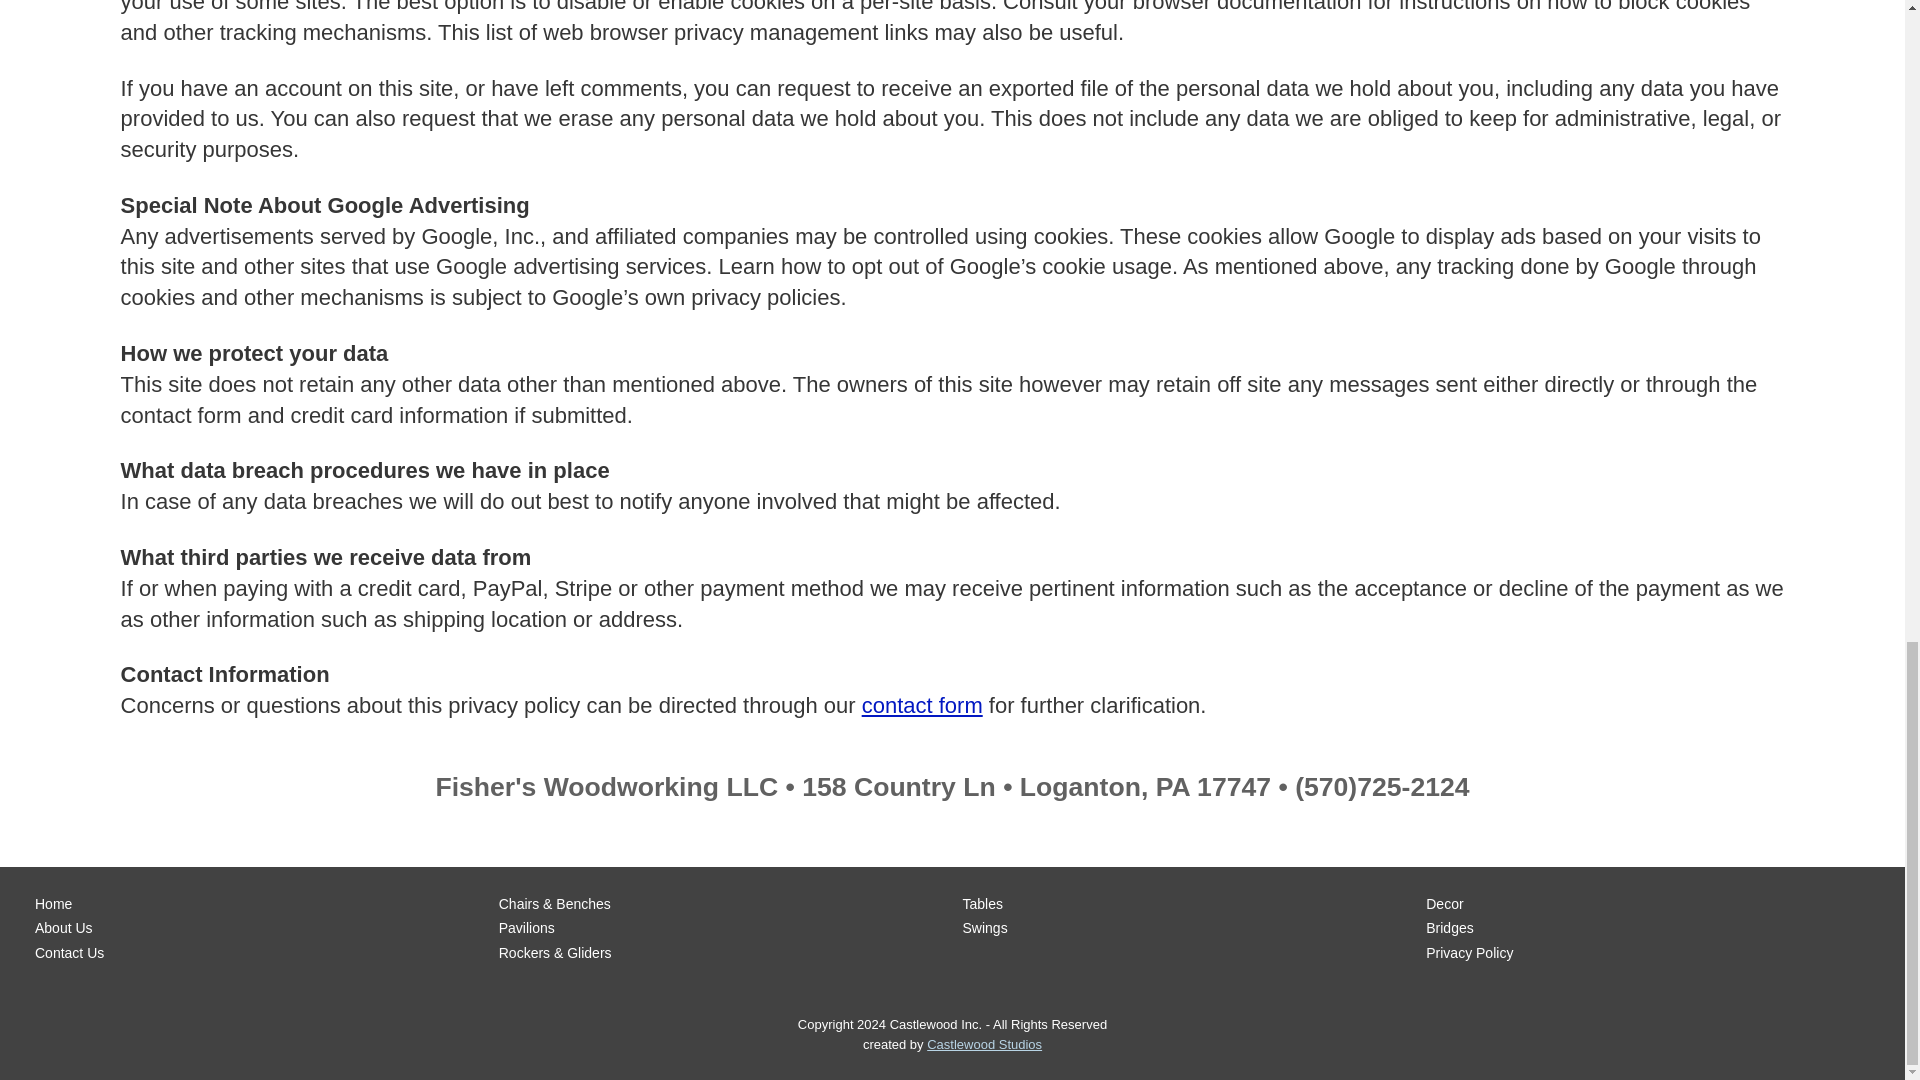  Describe the element at coordinates (1652, 953) in the screenshot. I see `Privacy Policy` at that location.